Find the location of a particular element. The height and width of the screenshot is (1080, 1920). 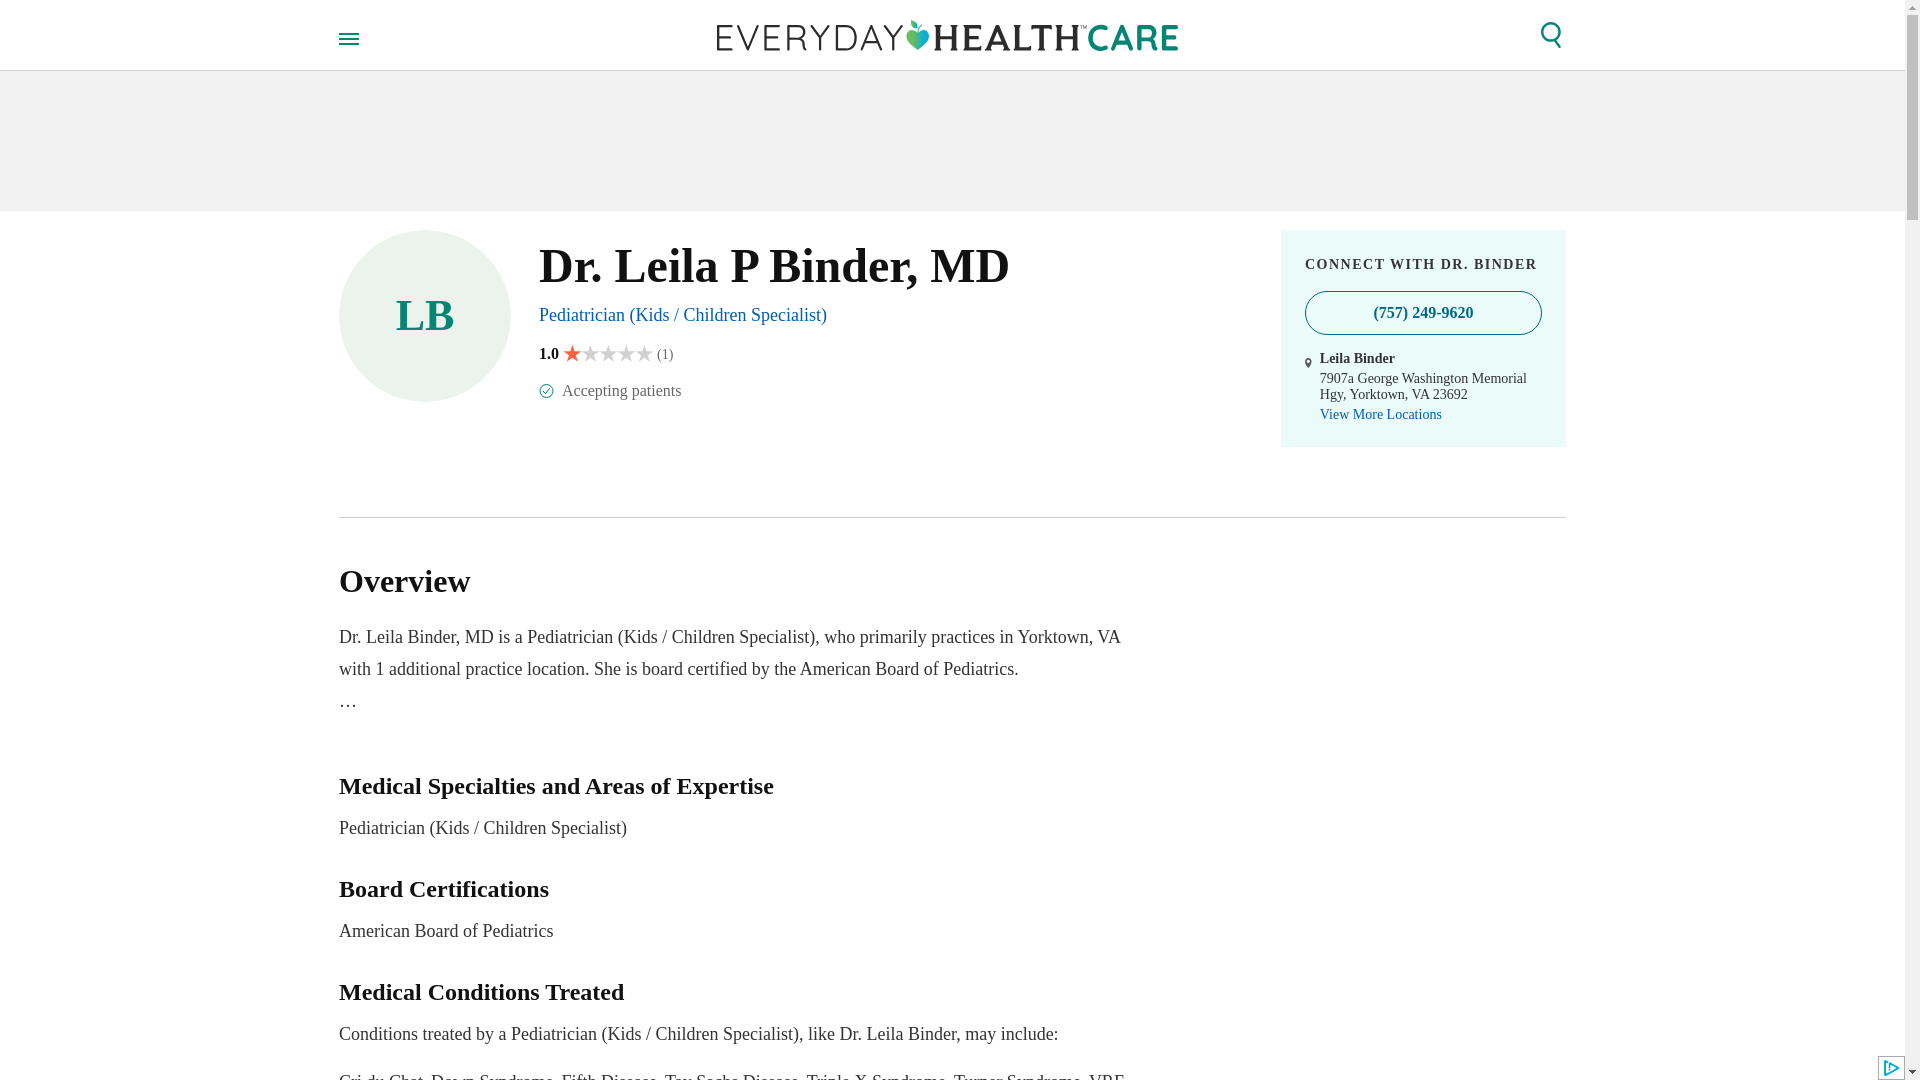

Triple X Syndrome is located at coordinates (609, 1076).